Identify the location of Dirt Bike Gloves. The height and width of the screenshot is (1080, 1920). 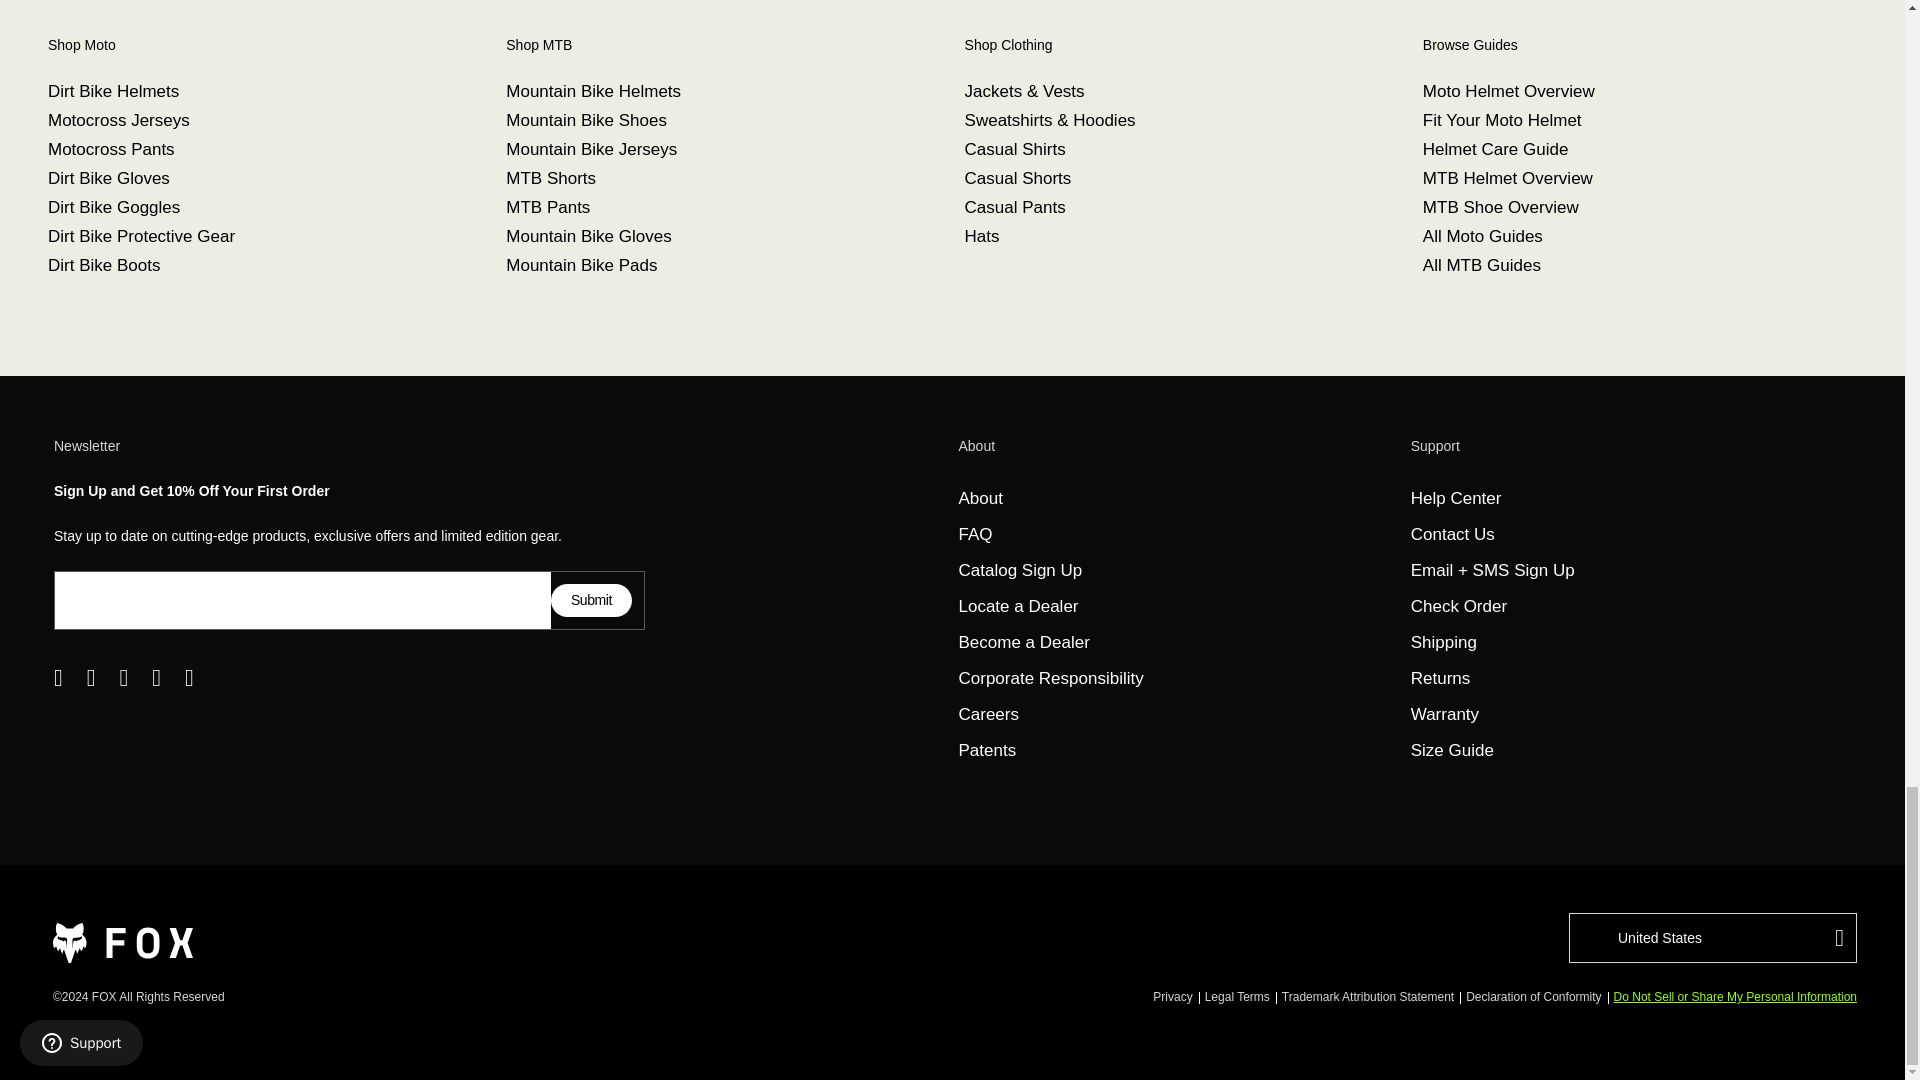
(109, 178).